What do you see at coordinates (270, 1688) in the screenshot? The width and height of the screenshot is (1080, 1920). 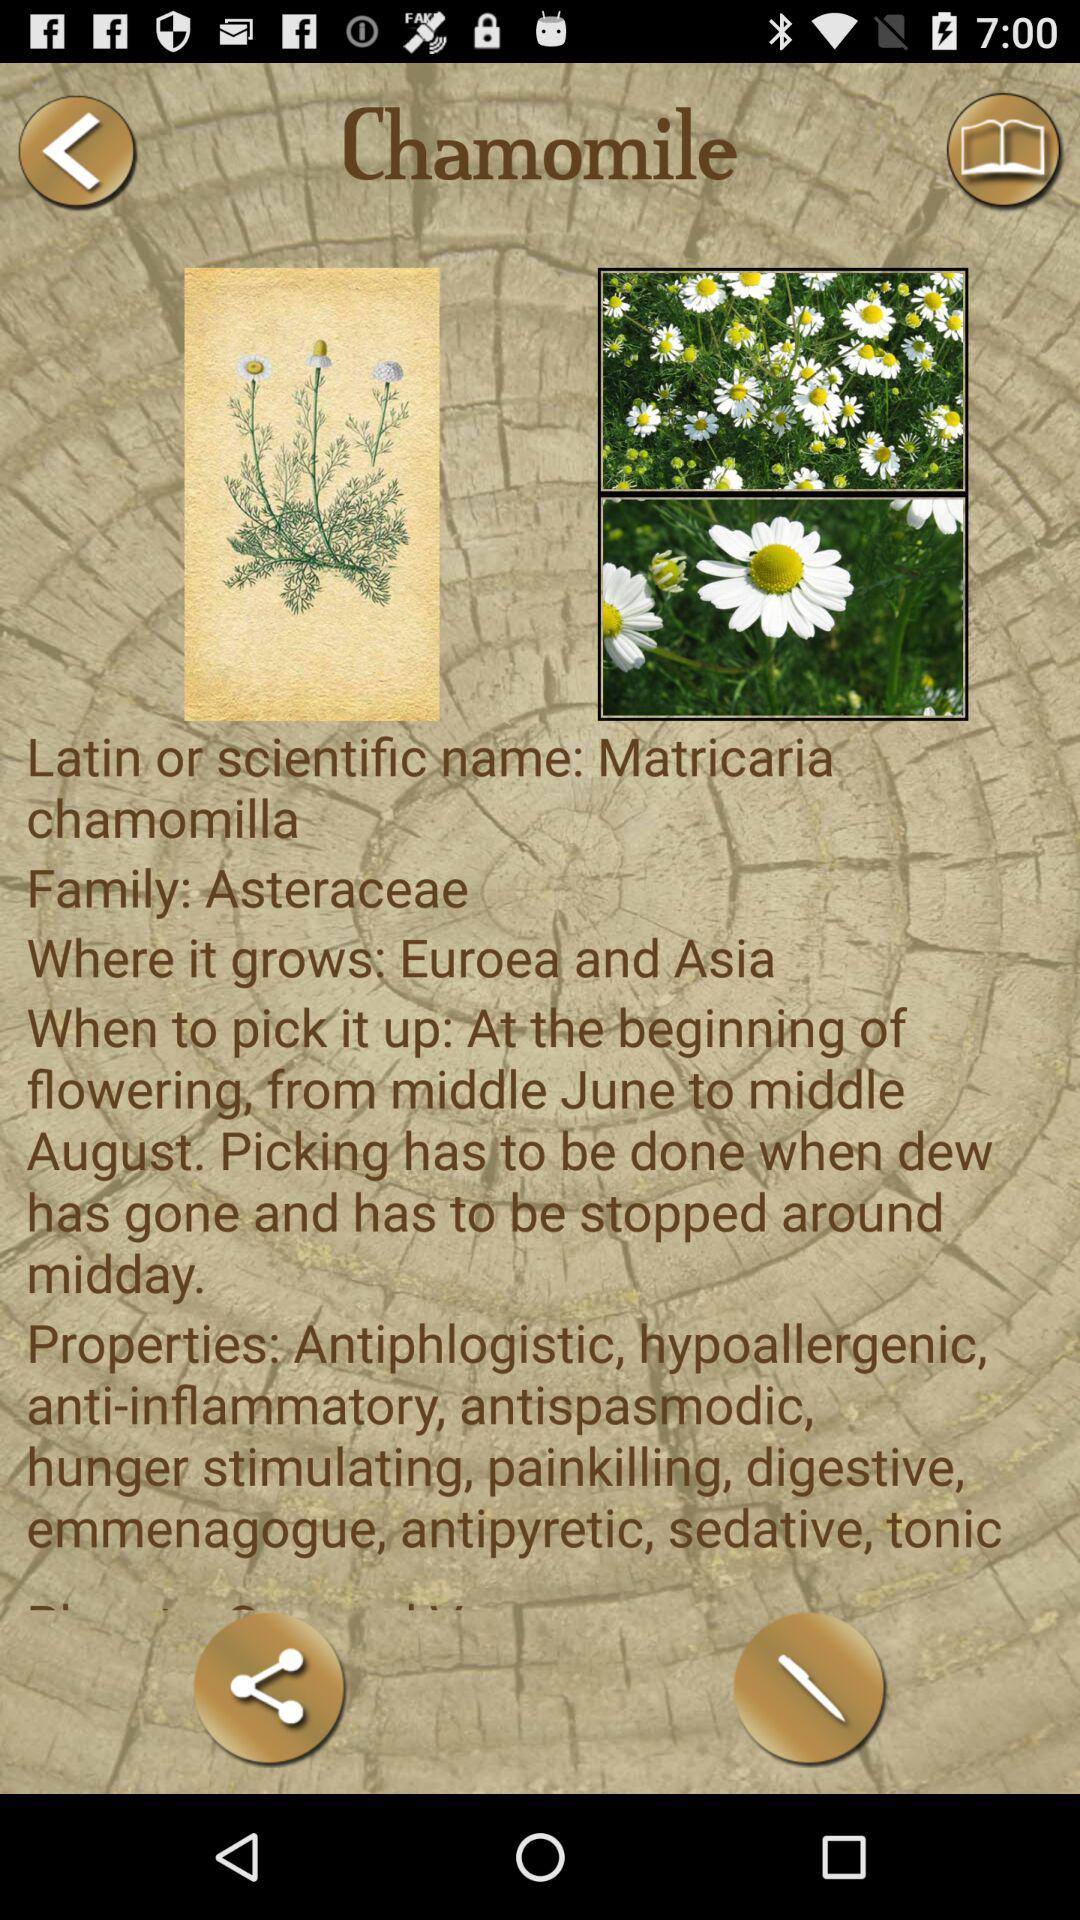 I see `share` at bounding box center [270, 1688].